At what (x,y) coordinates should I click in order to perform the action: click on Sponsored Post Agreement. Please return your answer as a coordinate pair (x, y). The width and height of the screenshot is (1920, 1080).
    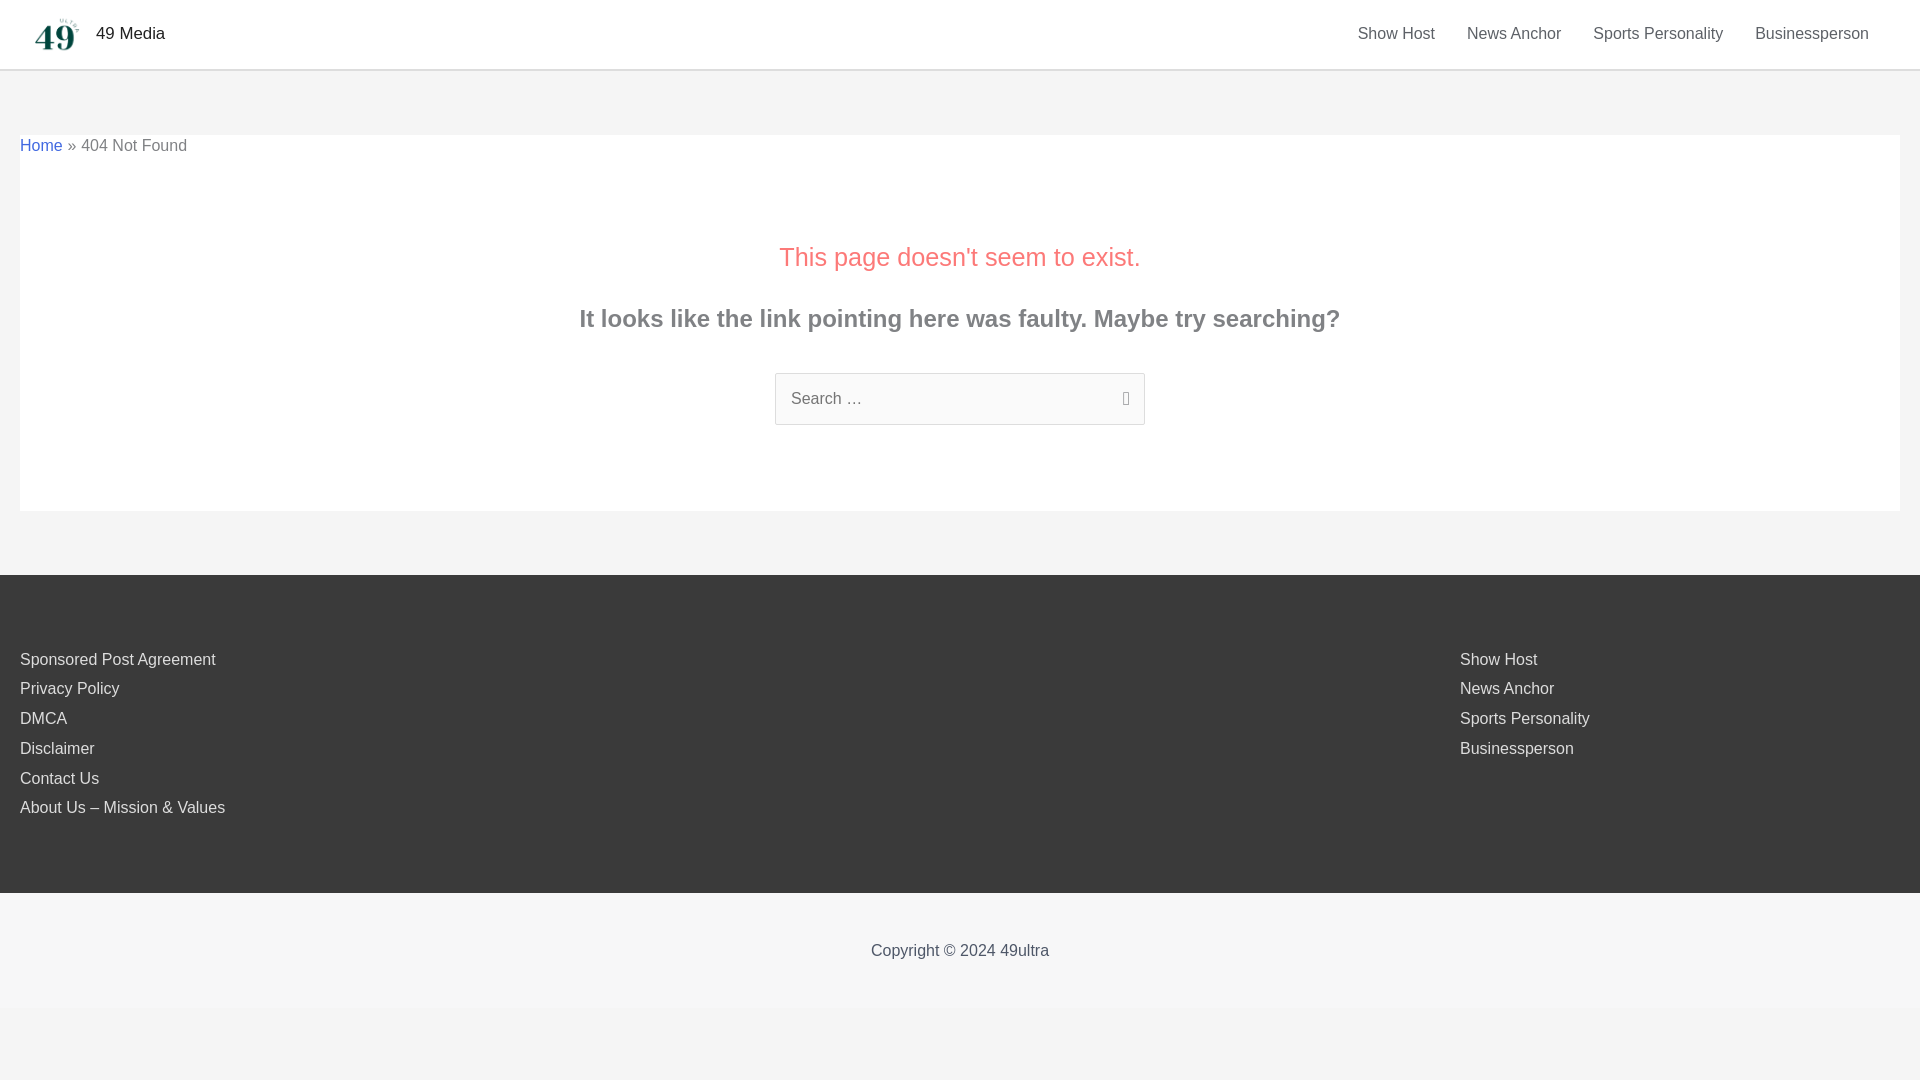
    Looking at the image, I should click on (117, 660).